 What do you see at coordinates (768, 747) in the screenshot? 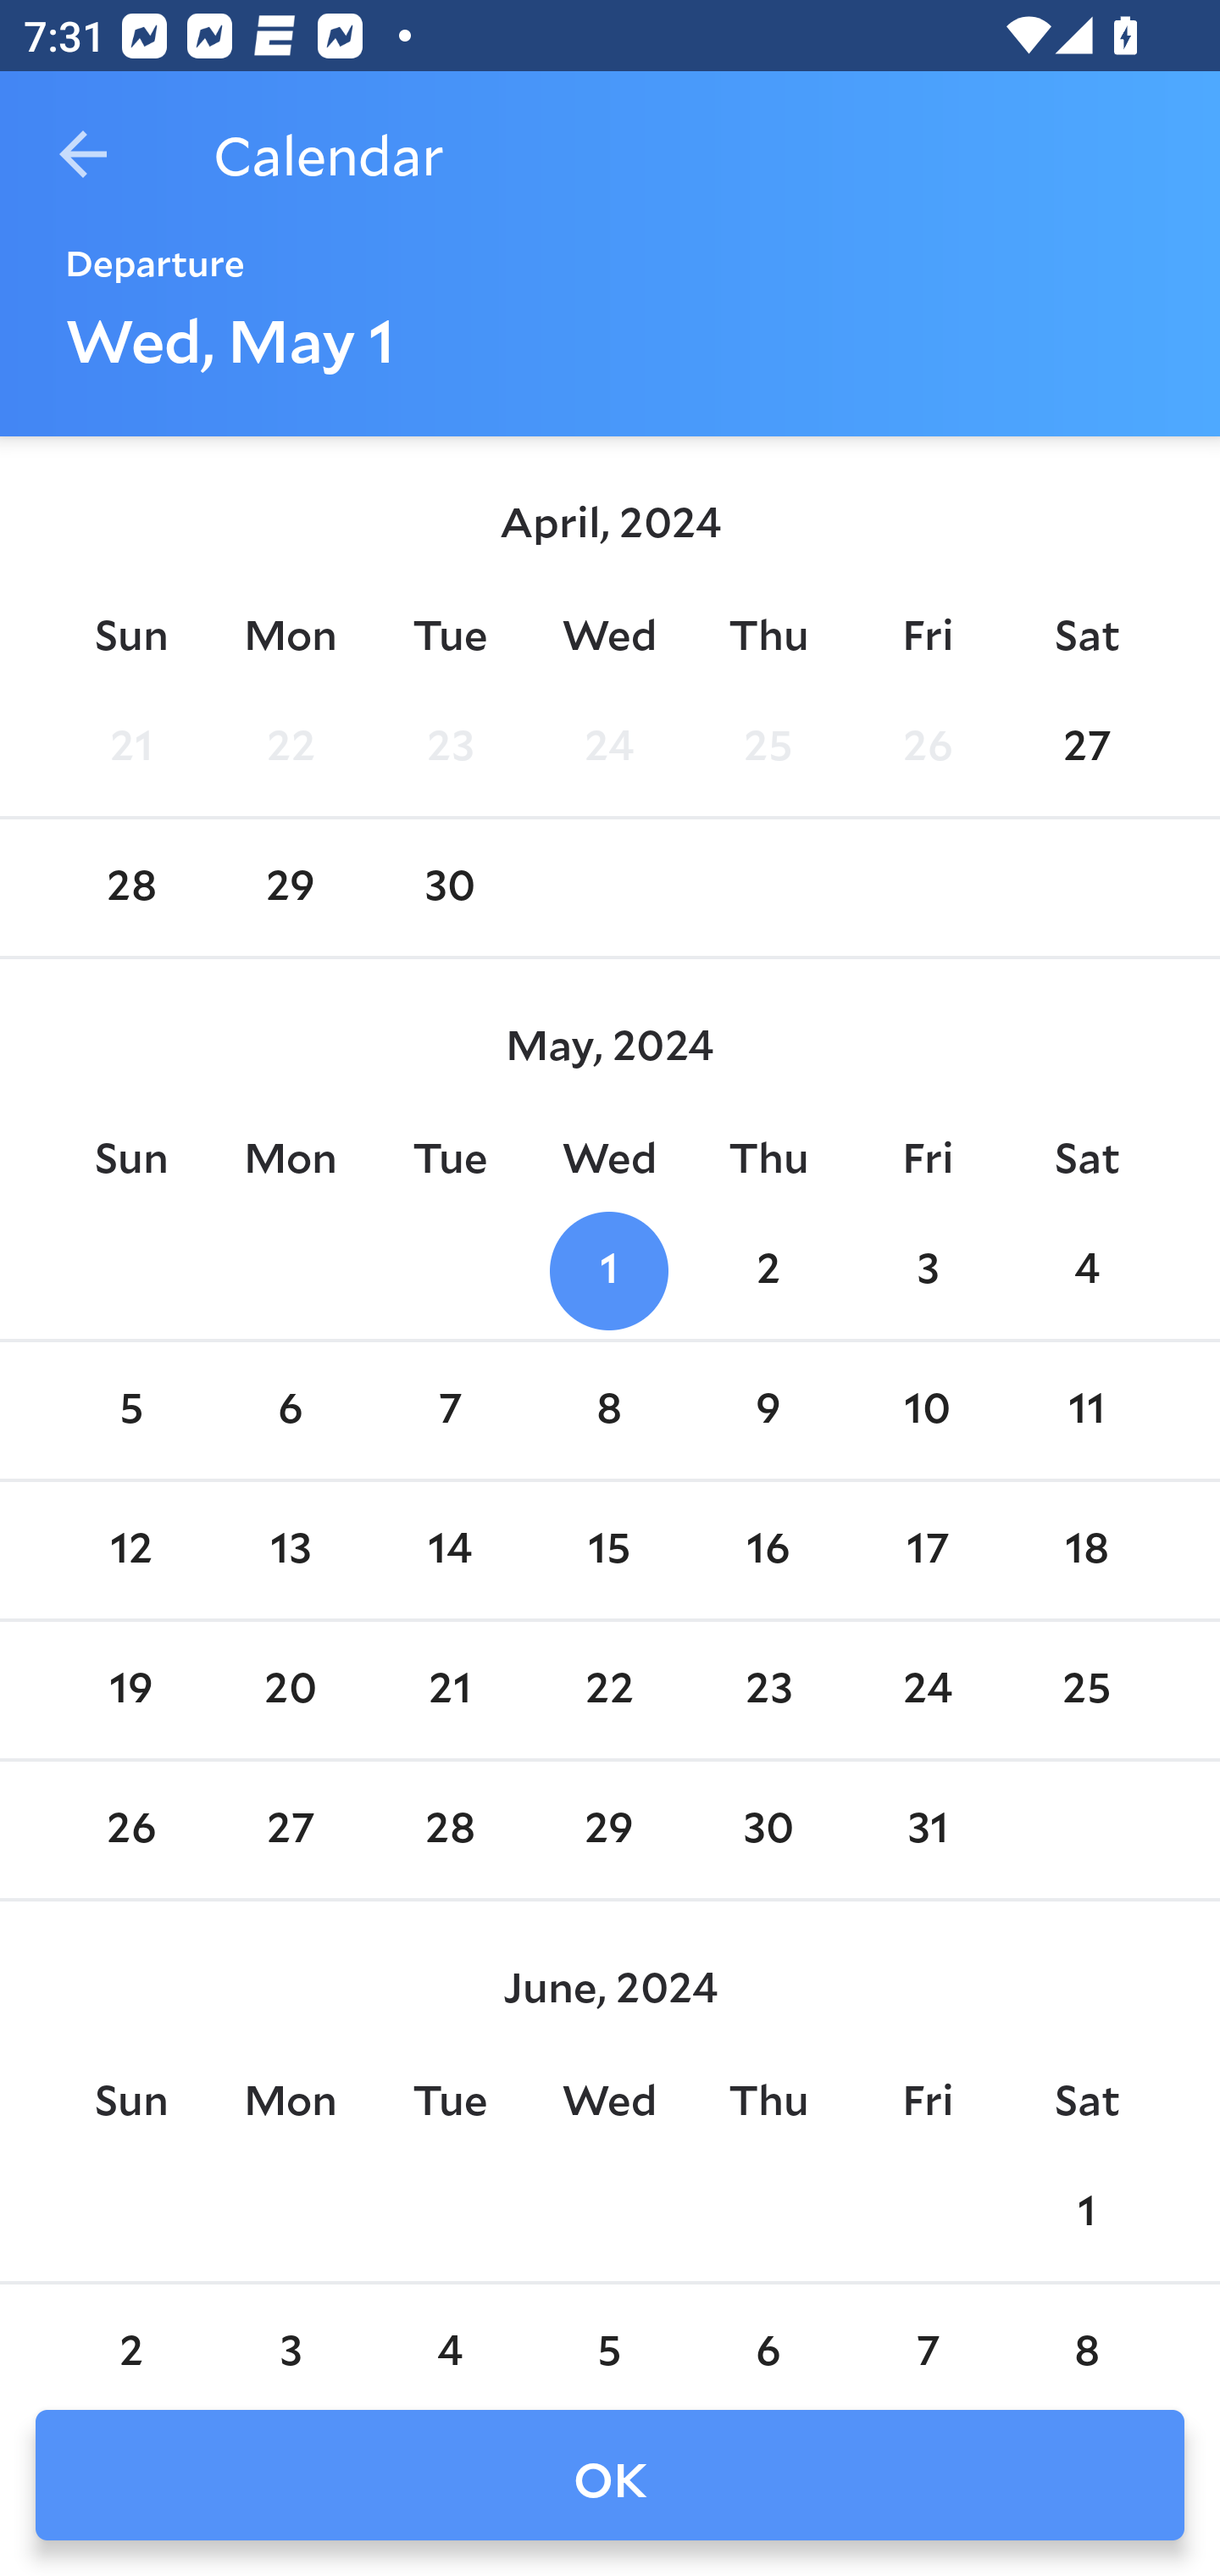
I see `25` at bounding box center [768, 747].